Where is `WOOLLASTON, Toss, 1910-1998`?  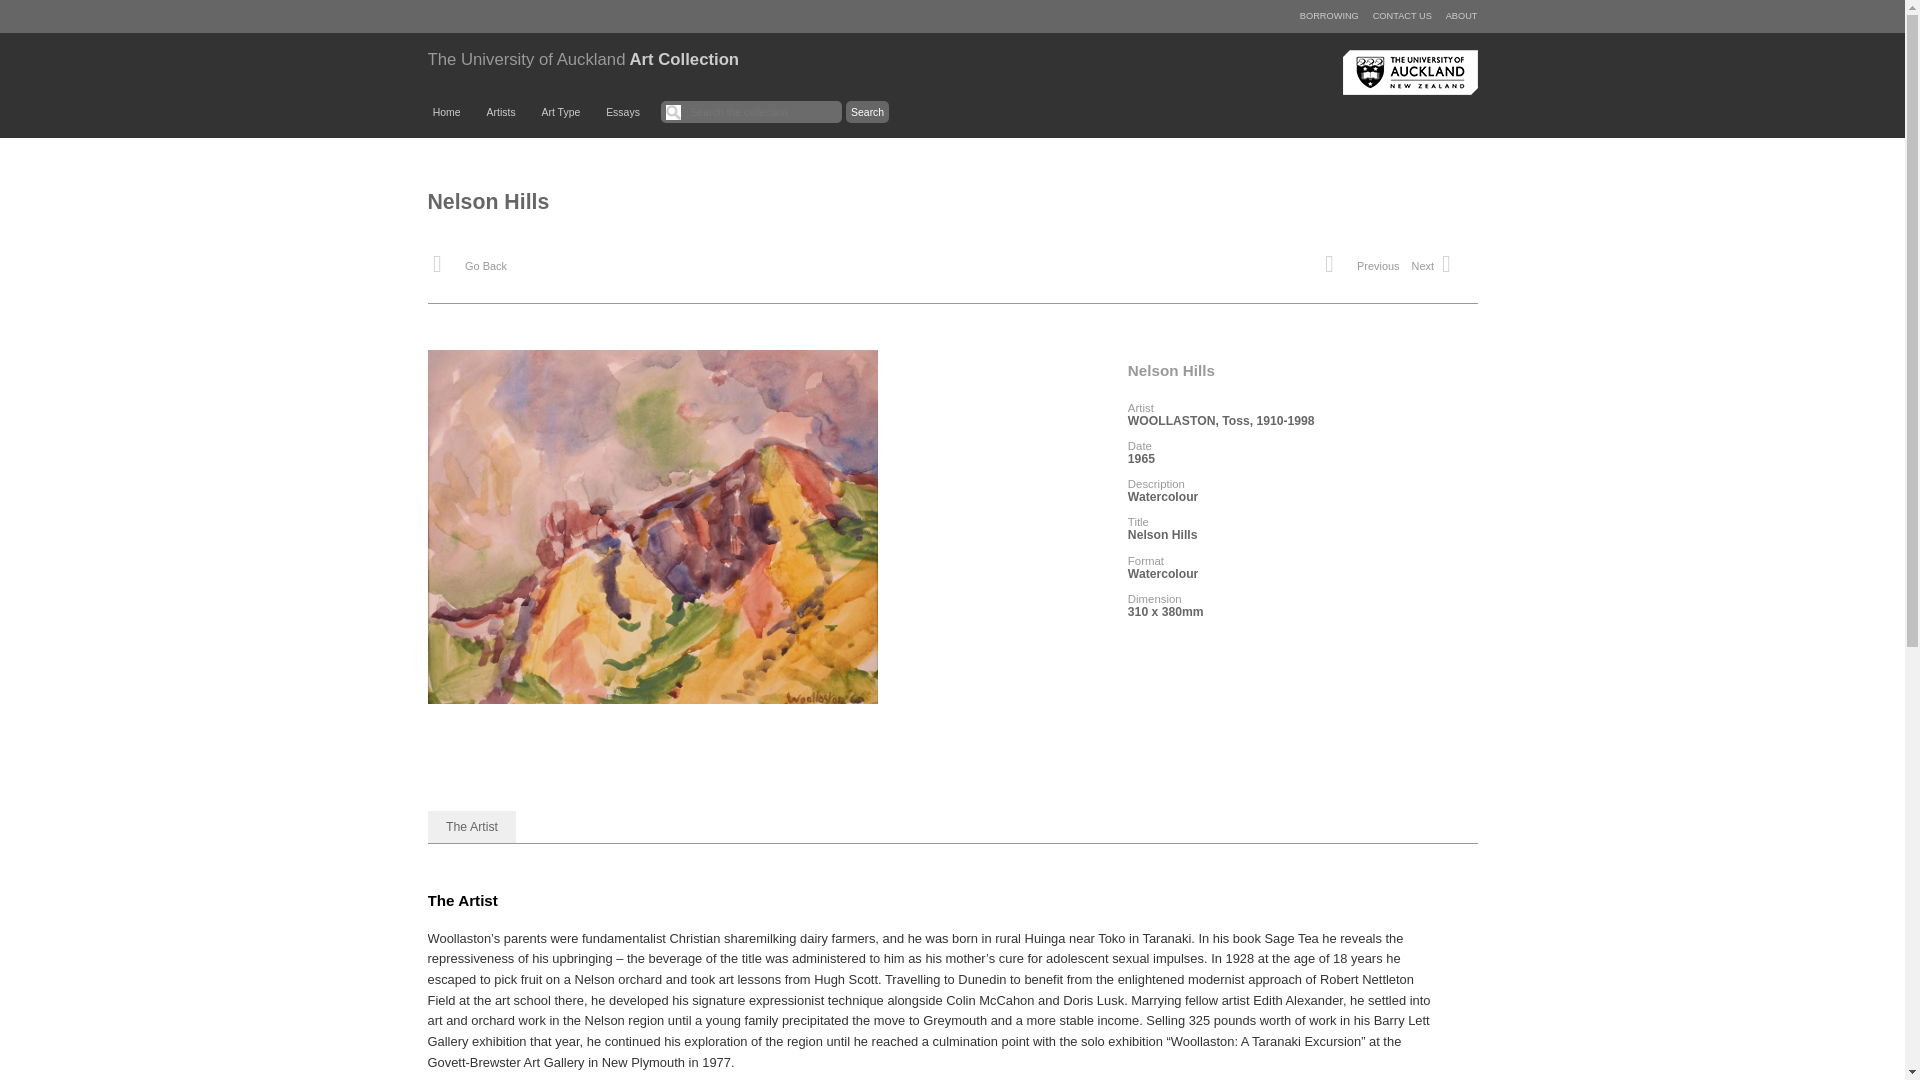 WOOLLASTON, Toss, 1910-1998 is located at coordinates (1222, 420).